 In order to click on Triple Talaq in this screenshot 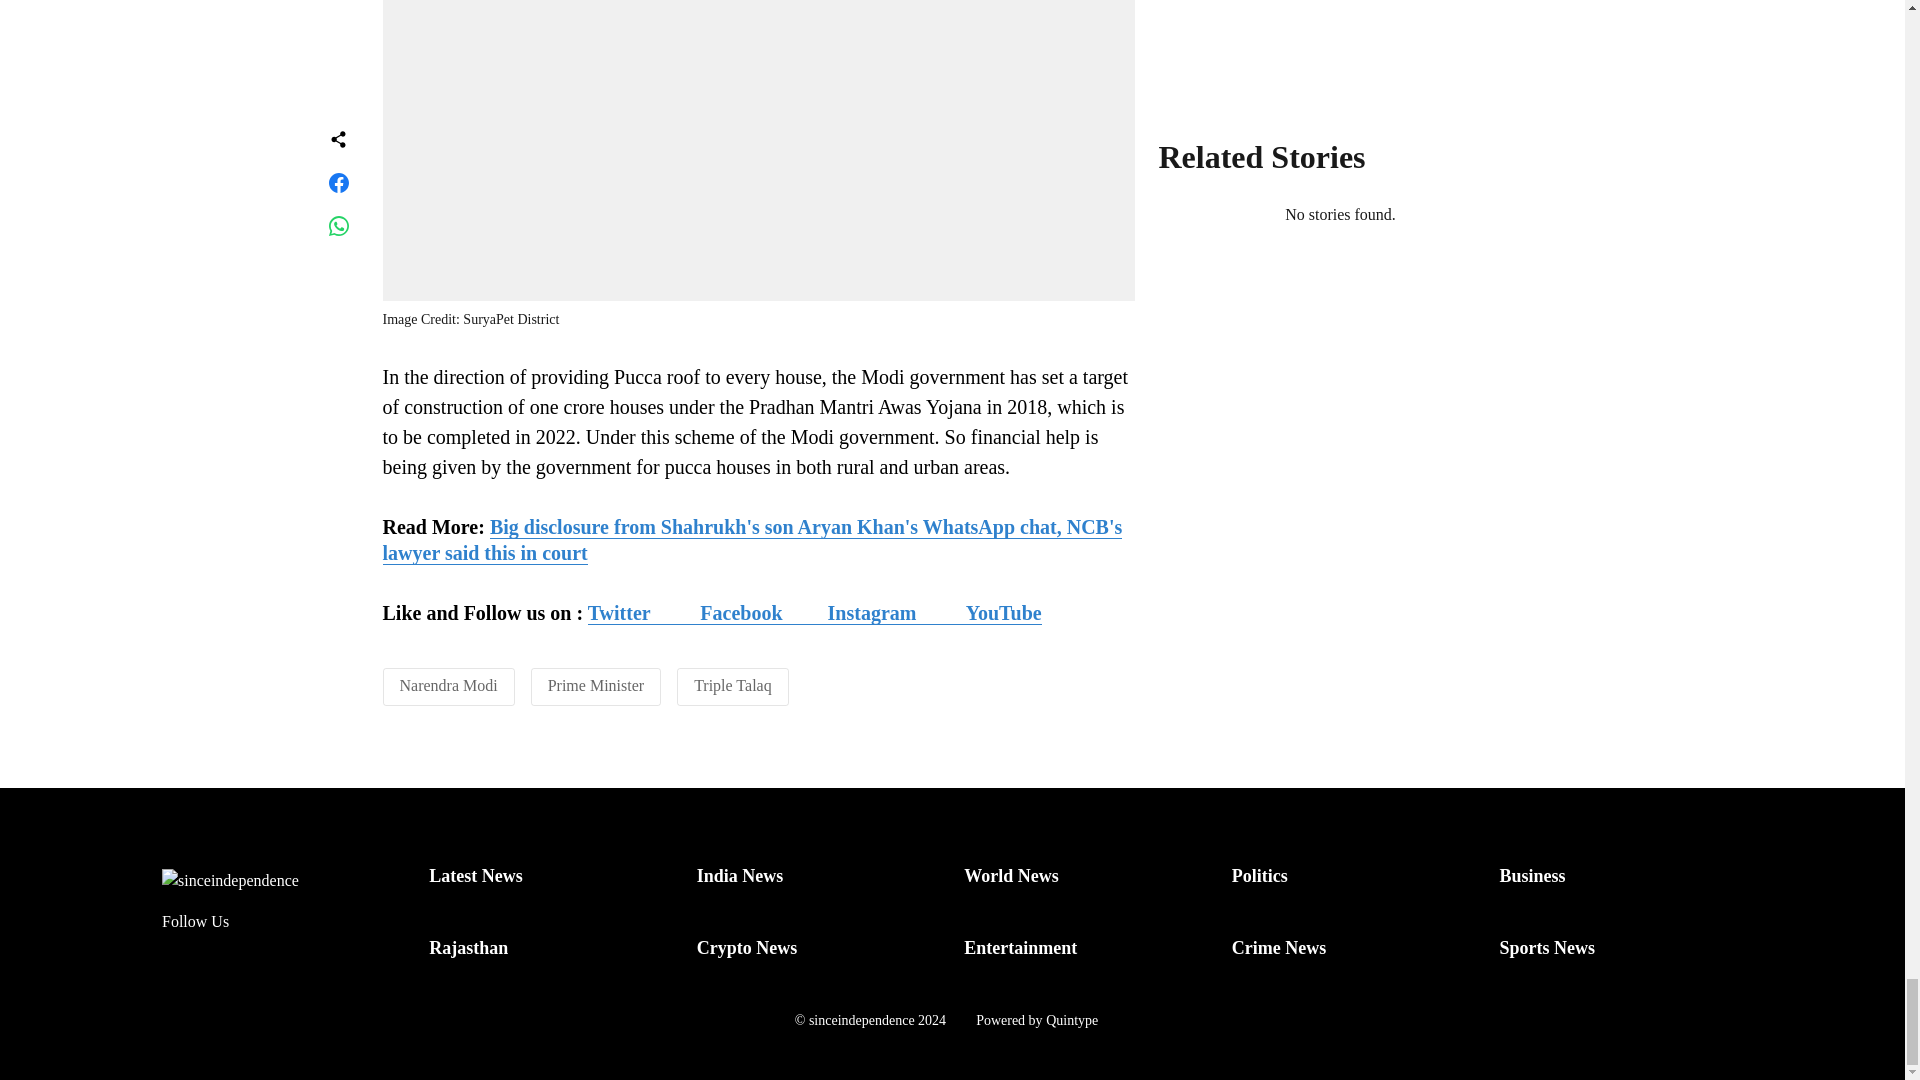, I will do `click(732, 686)`.